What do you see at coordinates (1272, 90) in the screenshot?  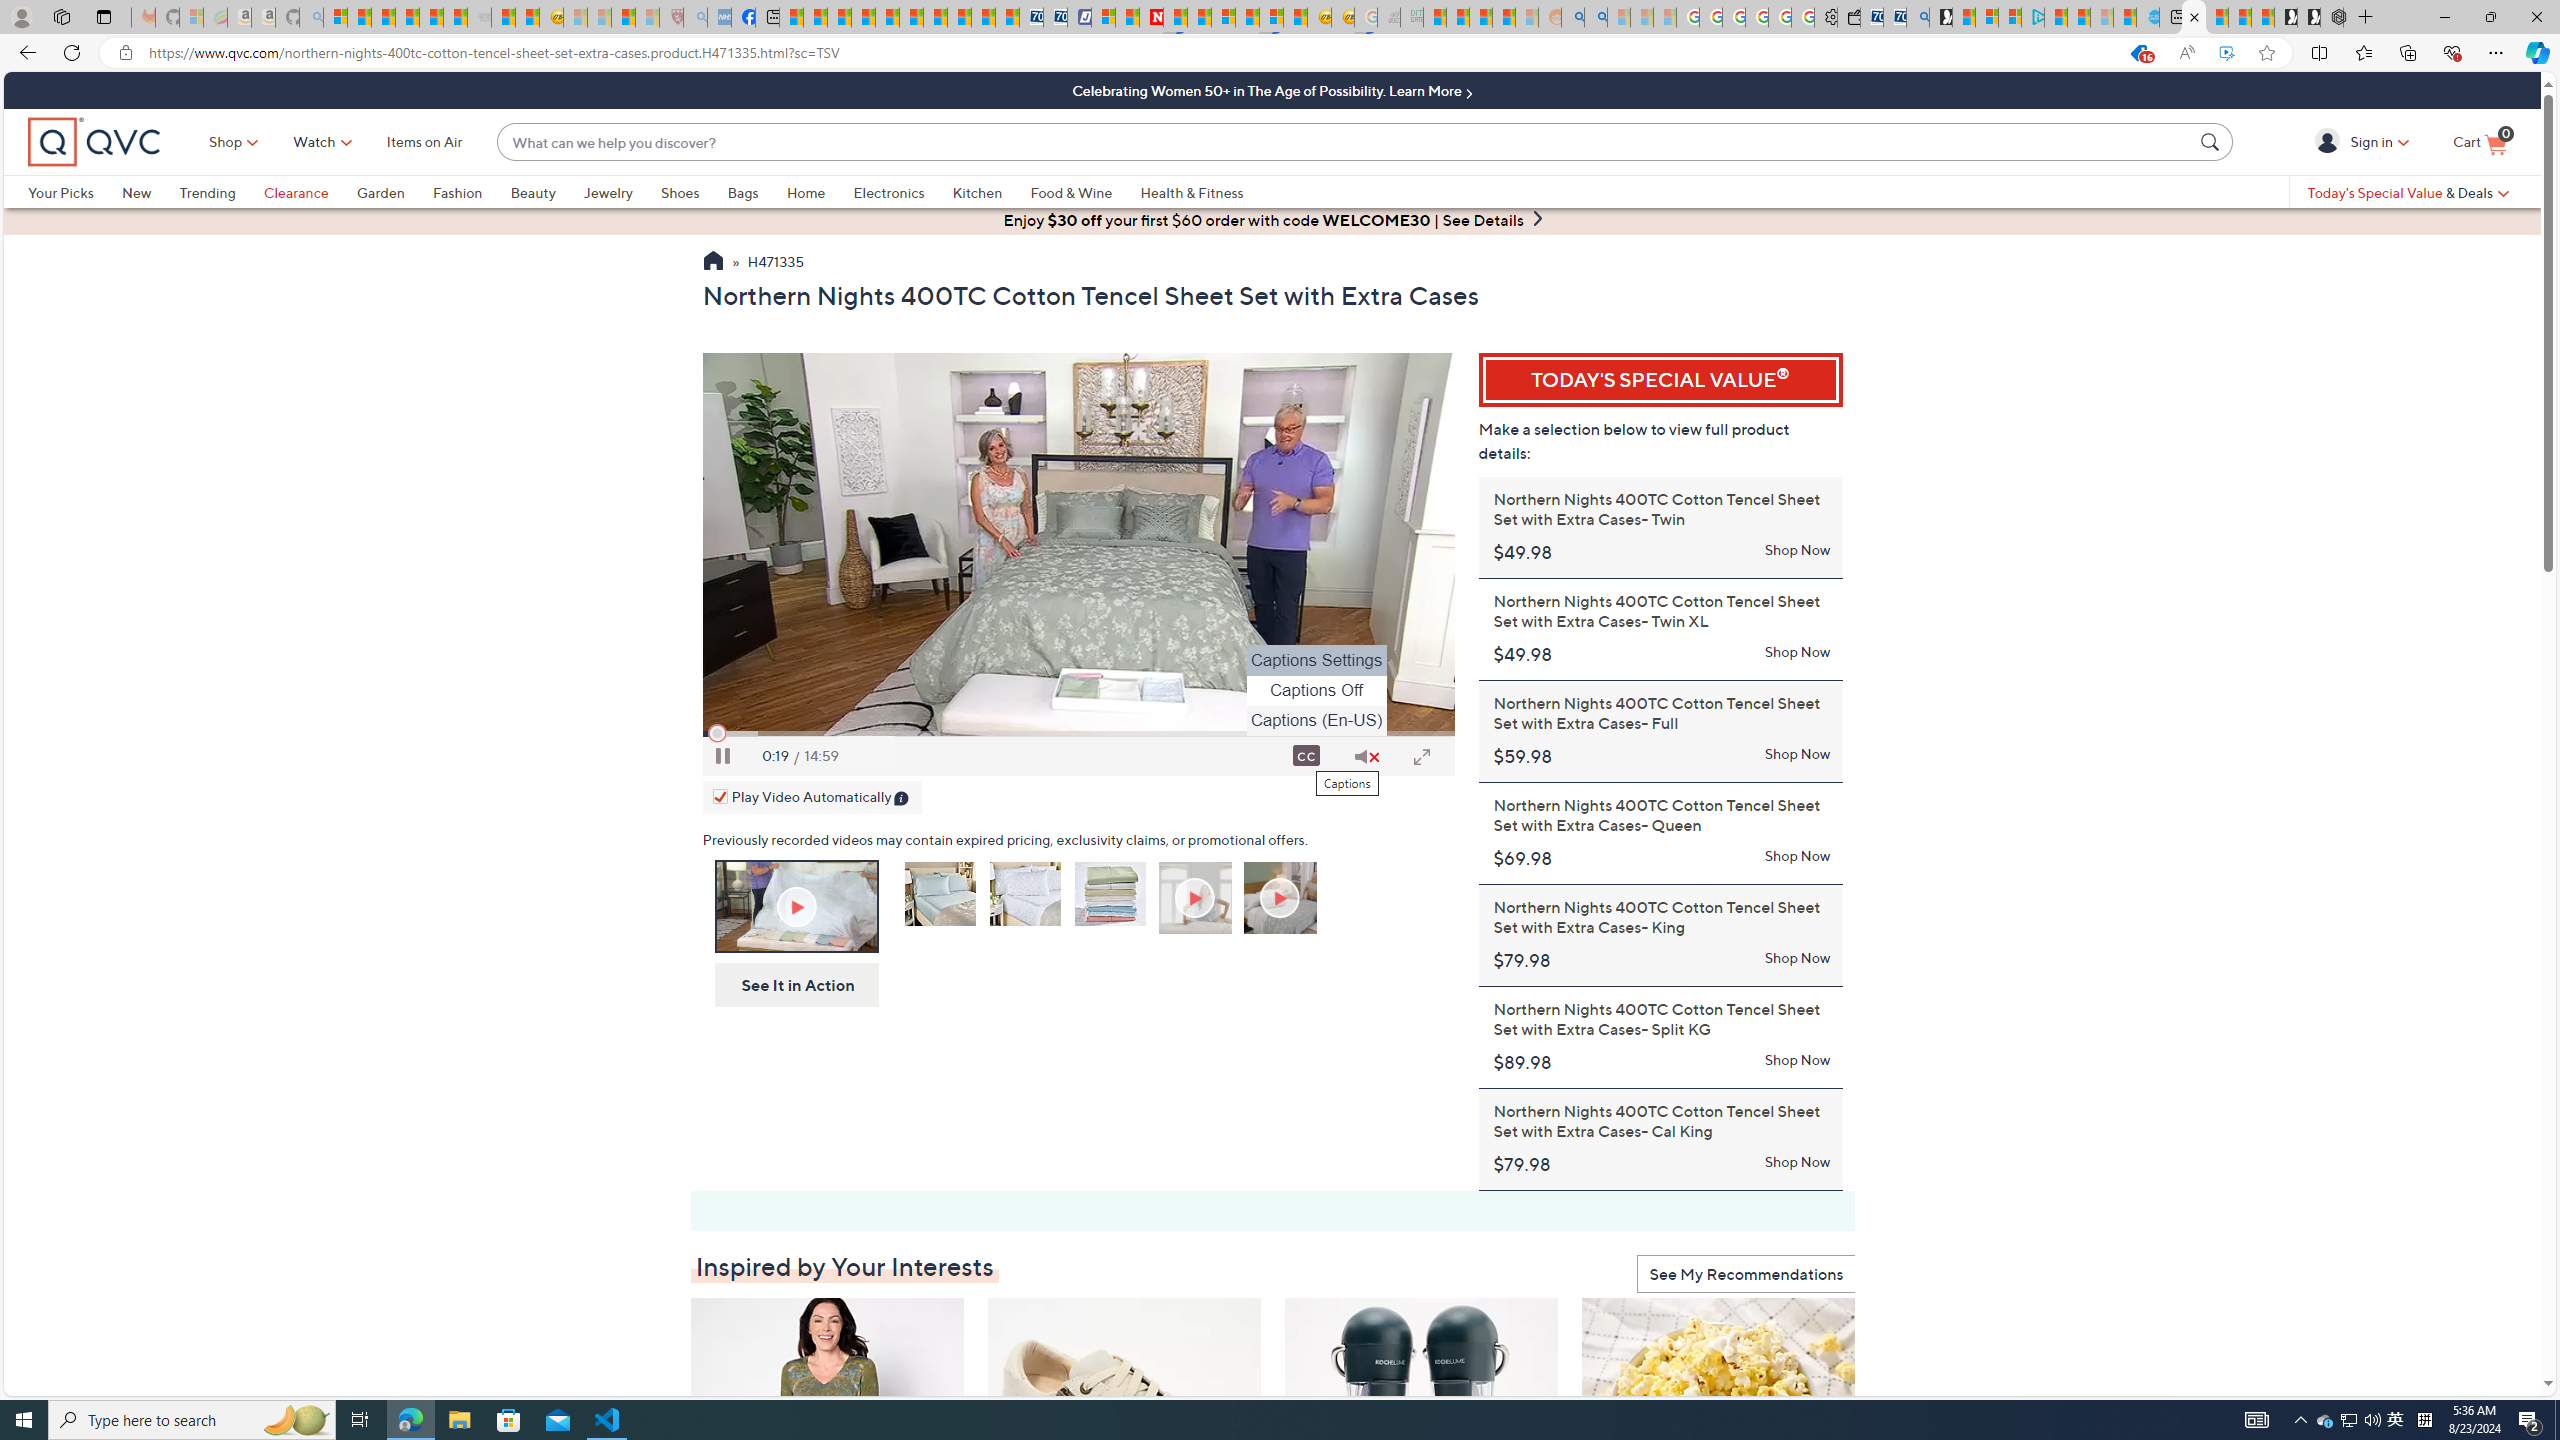 I see `Celebrating Women 50+ in The Age of Possibility. Learn More` at bounding box center [1272, 90].